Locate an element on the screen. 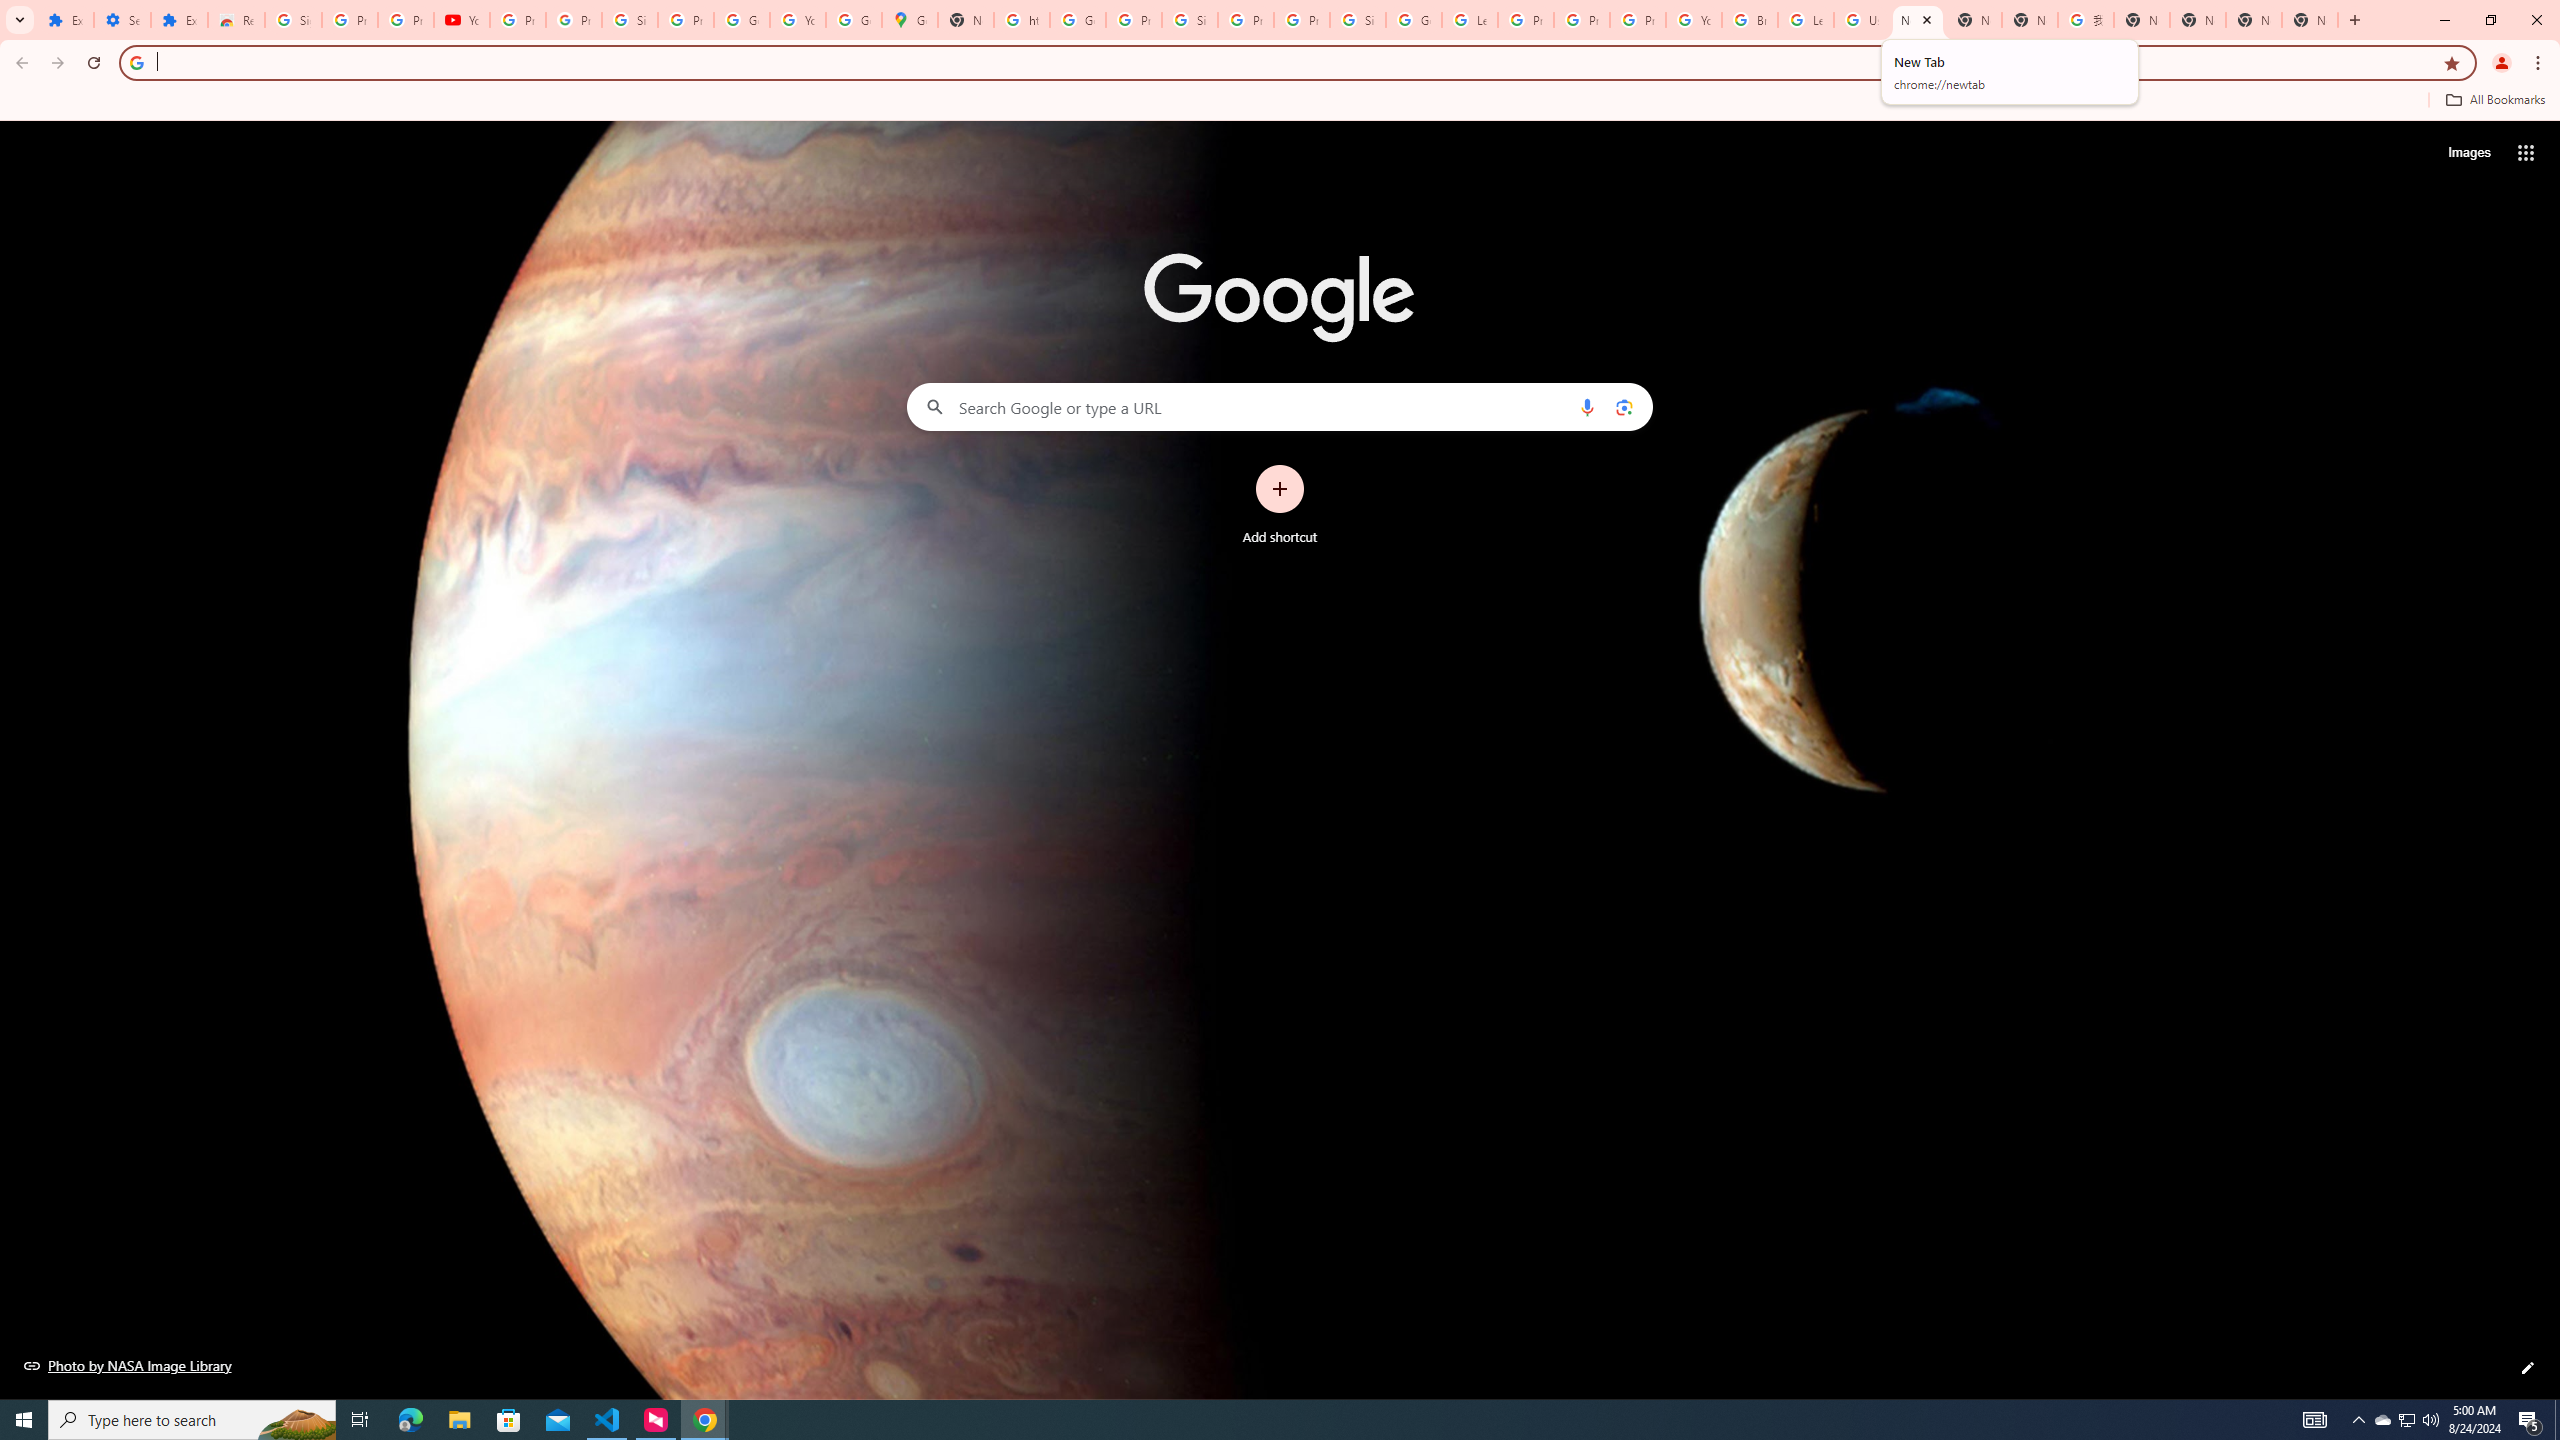 This screenshot has width=2560, height=1440. Privacy Help Center - Policies Help is located at coordinates (1526, 20).